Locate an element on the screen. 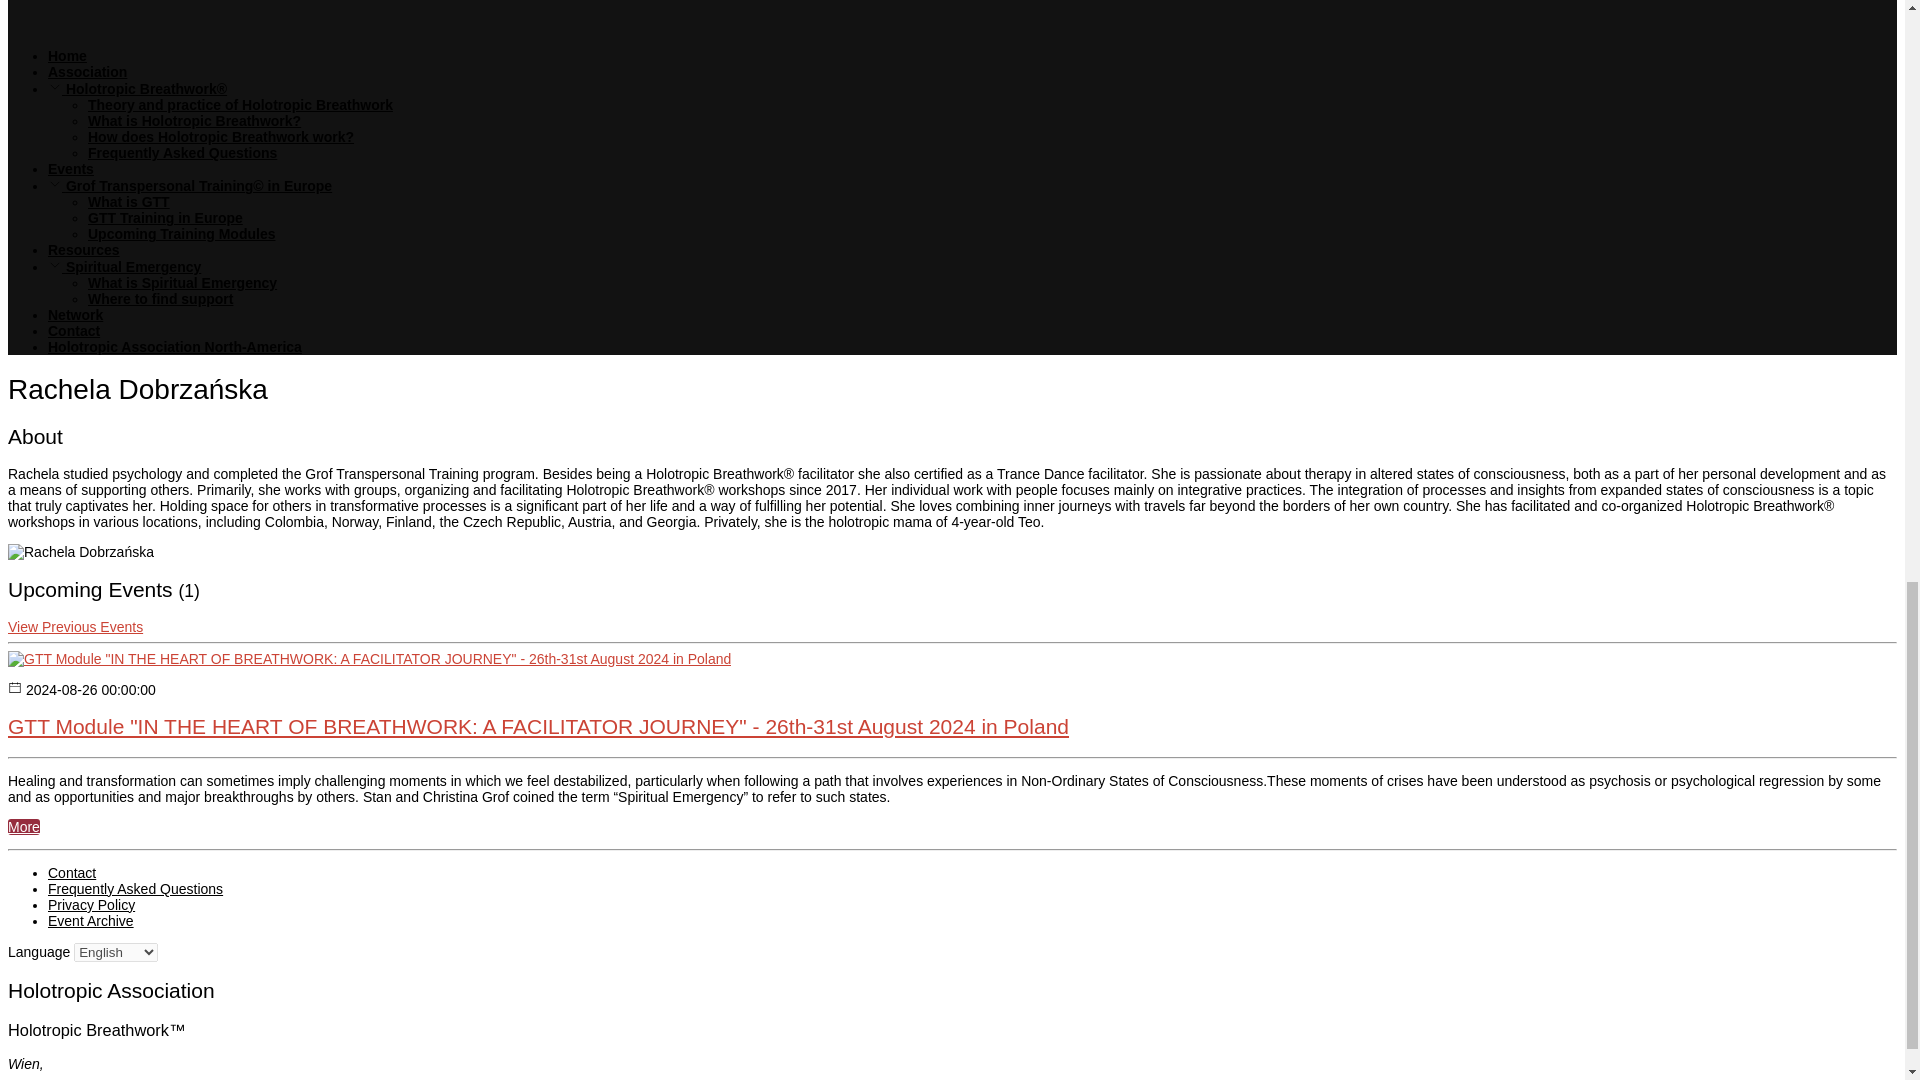 This screenshot has height=1080, width=1920. Theory and practice of Holotropic Breathwork is located at coordinates (240, 105).